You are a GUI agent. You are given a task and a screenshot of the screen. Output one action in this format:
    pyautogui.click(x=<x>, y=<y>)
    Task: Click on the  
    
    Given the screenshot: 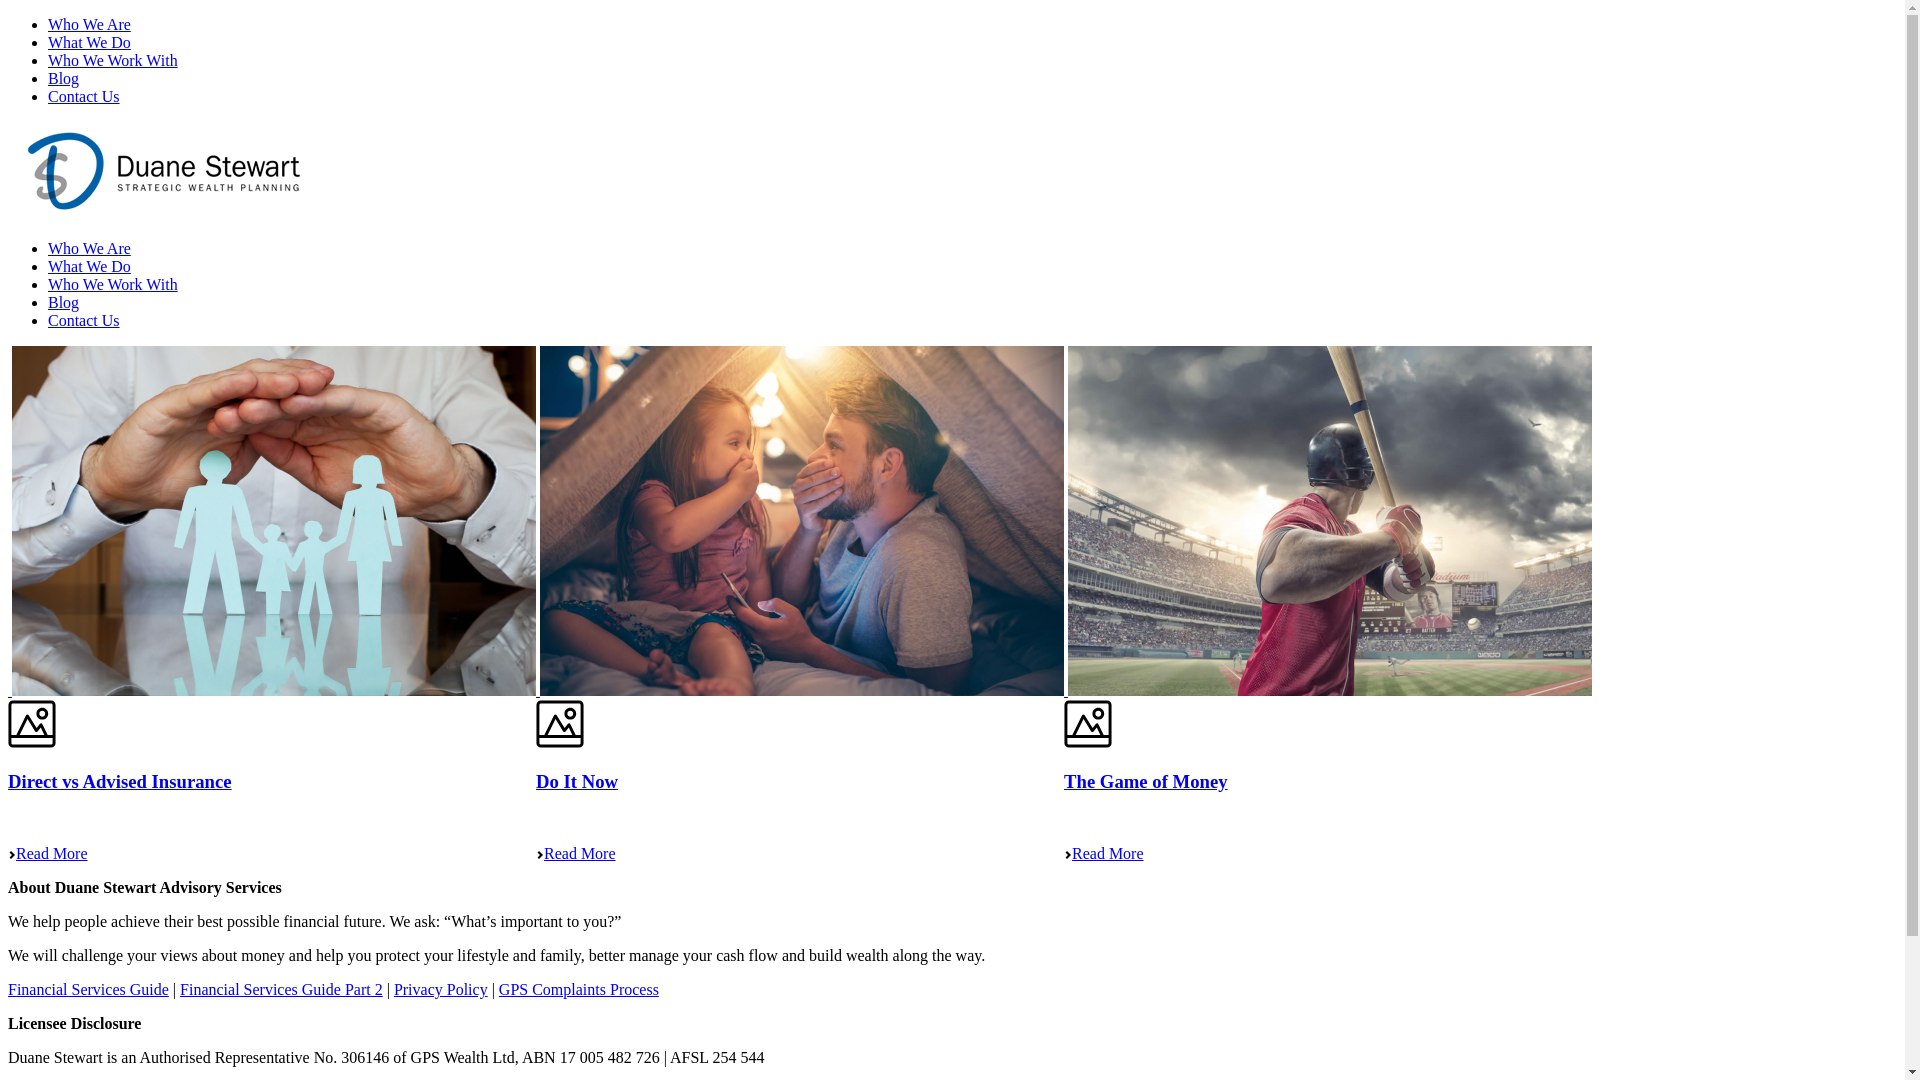 What is the action you would take?
    pyautogui.click(x=1066, y=690)
    